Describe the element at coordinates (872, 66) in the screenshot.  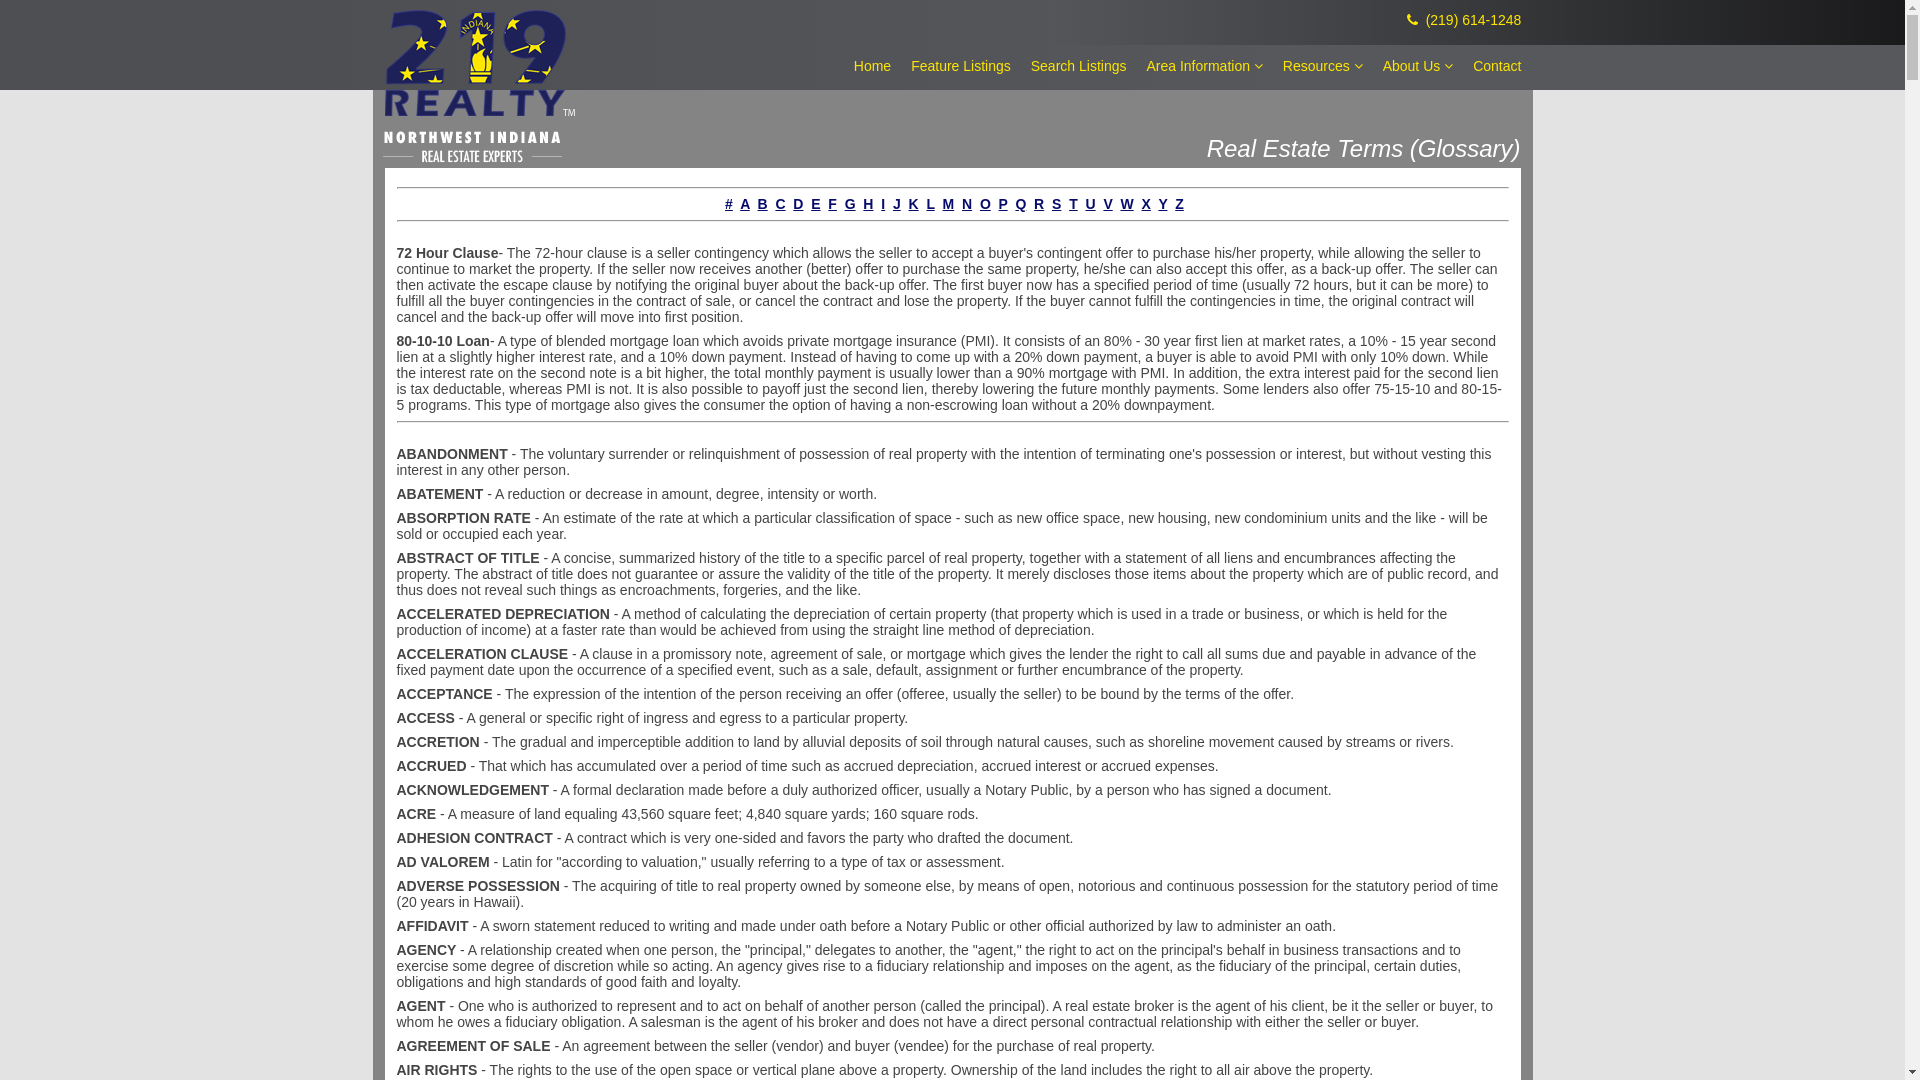
I see `Home` at that location.